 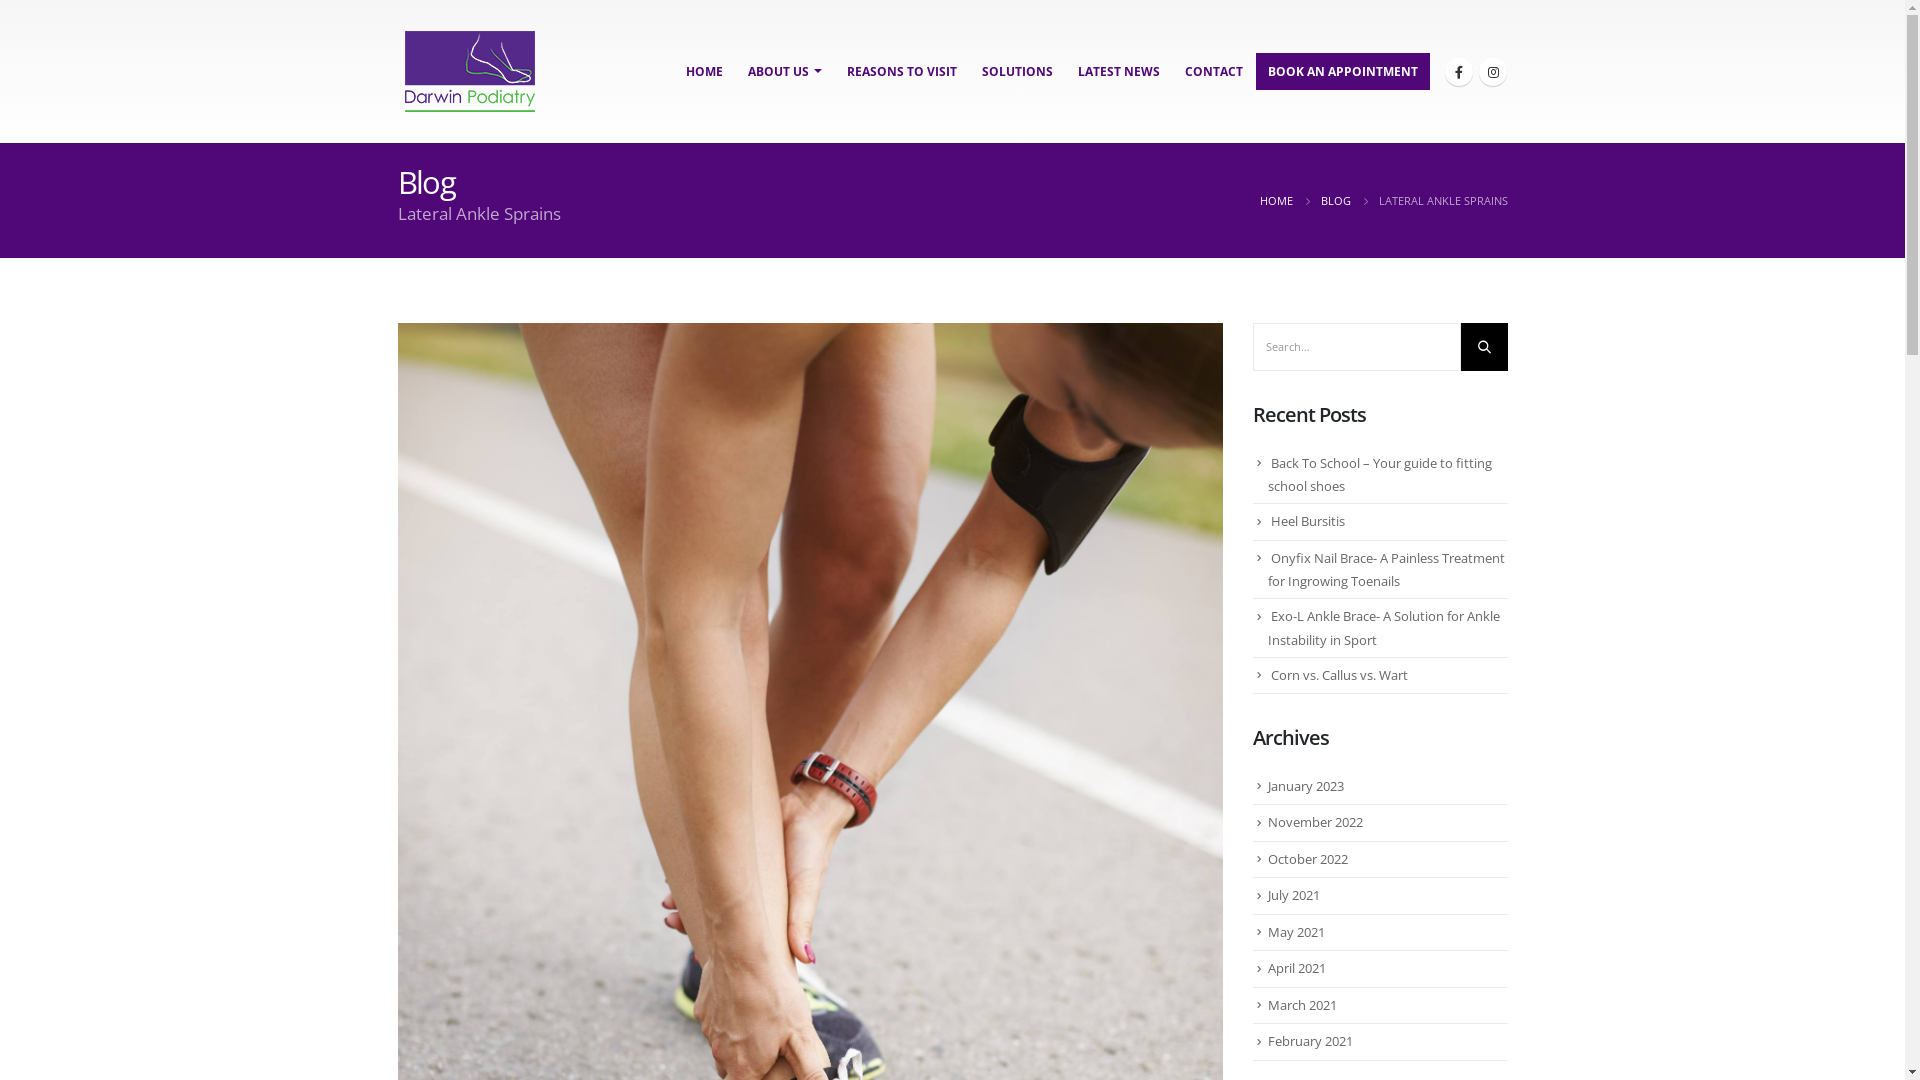 What do you see at coordinates (1338, 675) in the screenshot?
I see `Corn vs. Callus vs. Wart` at bounding box center [1338, 675].